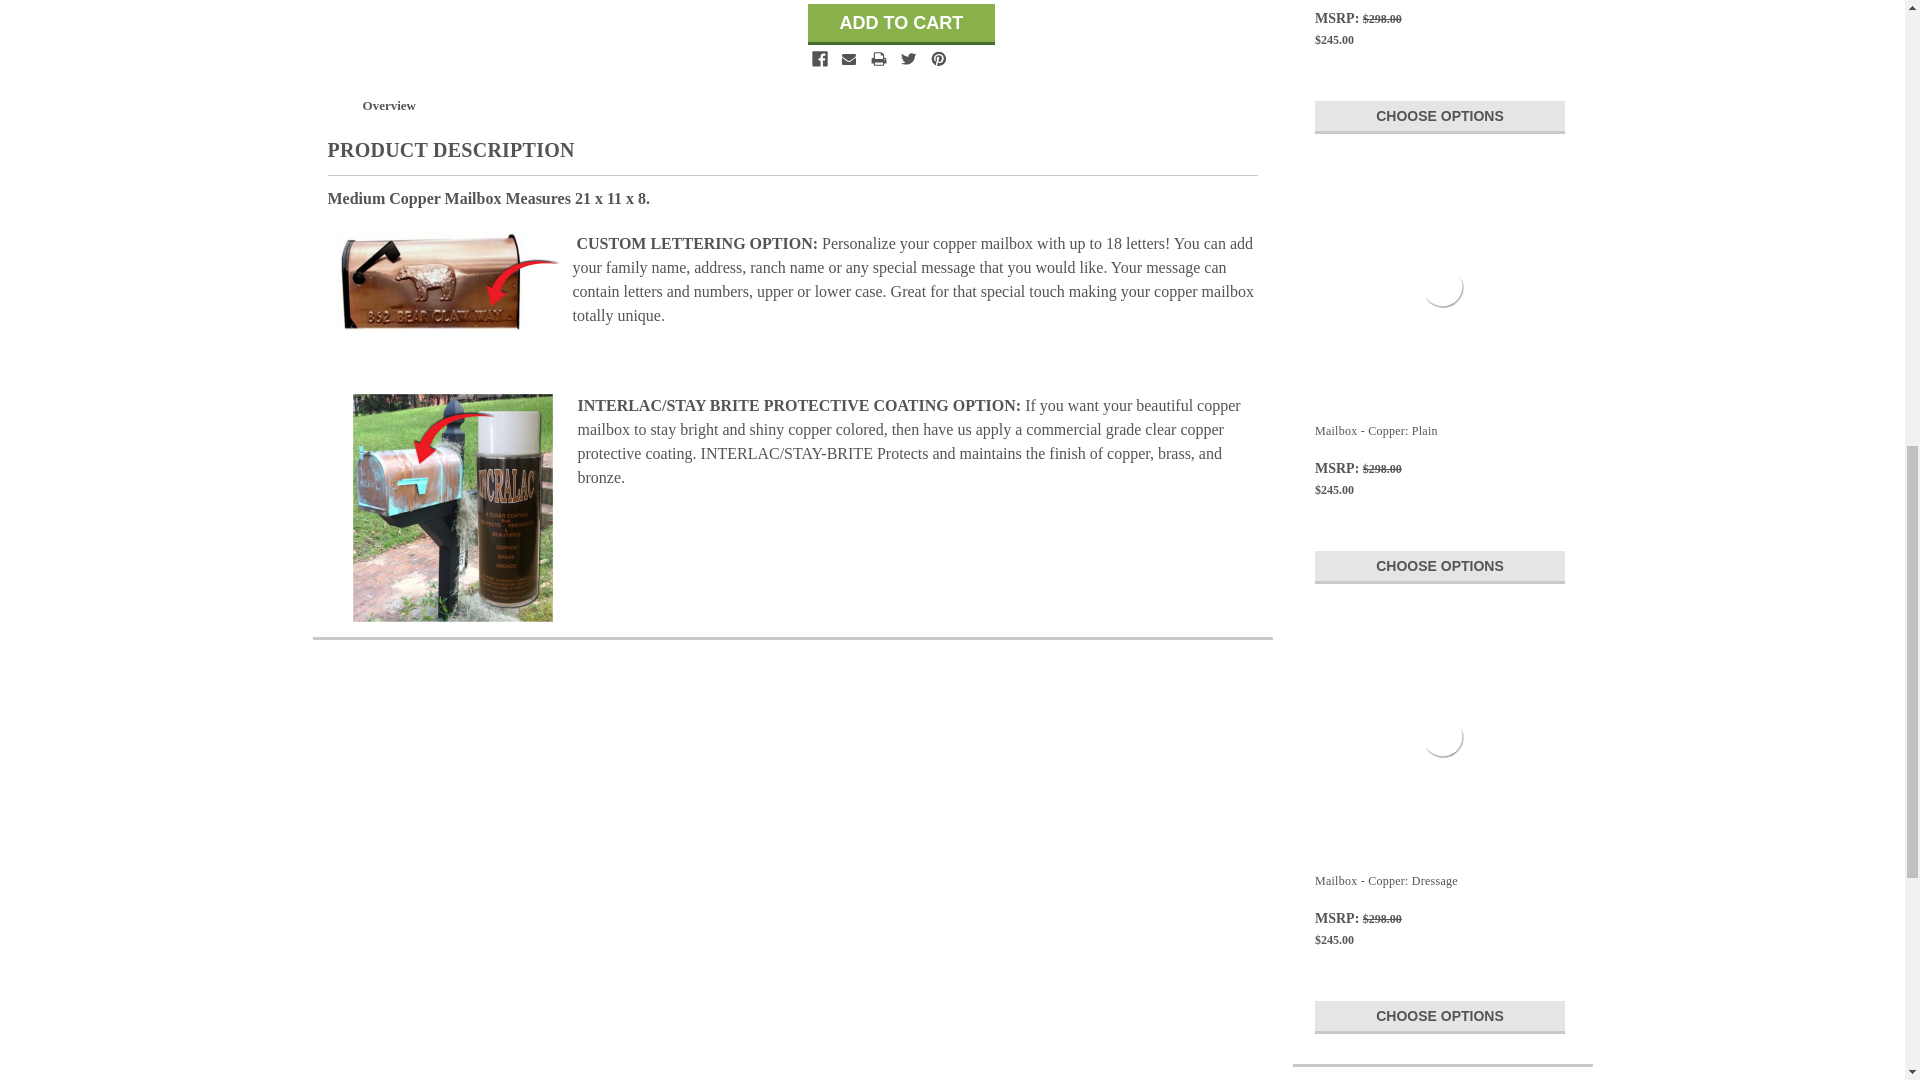  Describe the element at coordinates (902, 24) in the screenshot. I see `Add to Cart` at that location.